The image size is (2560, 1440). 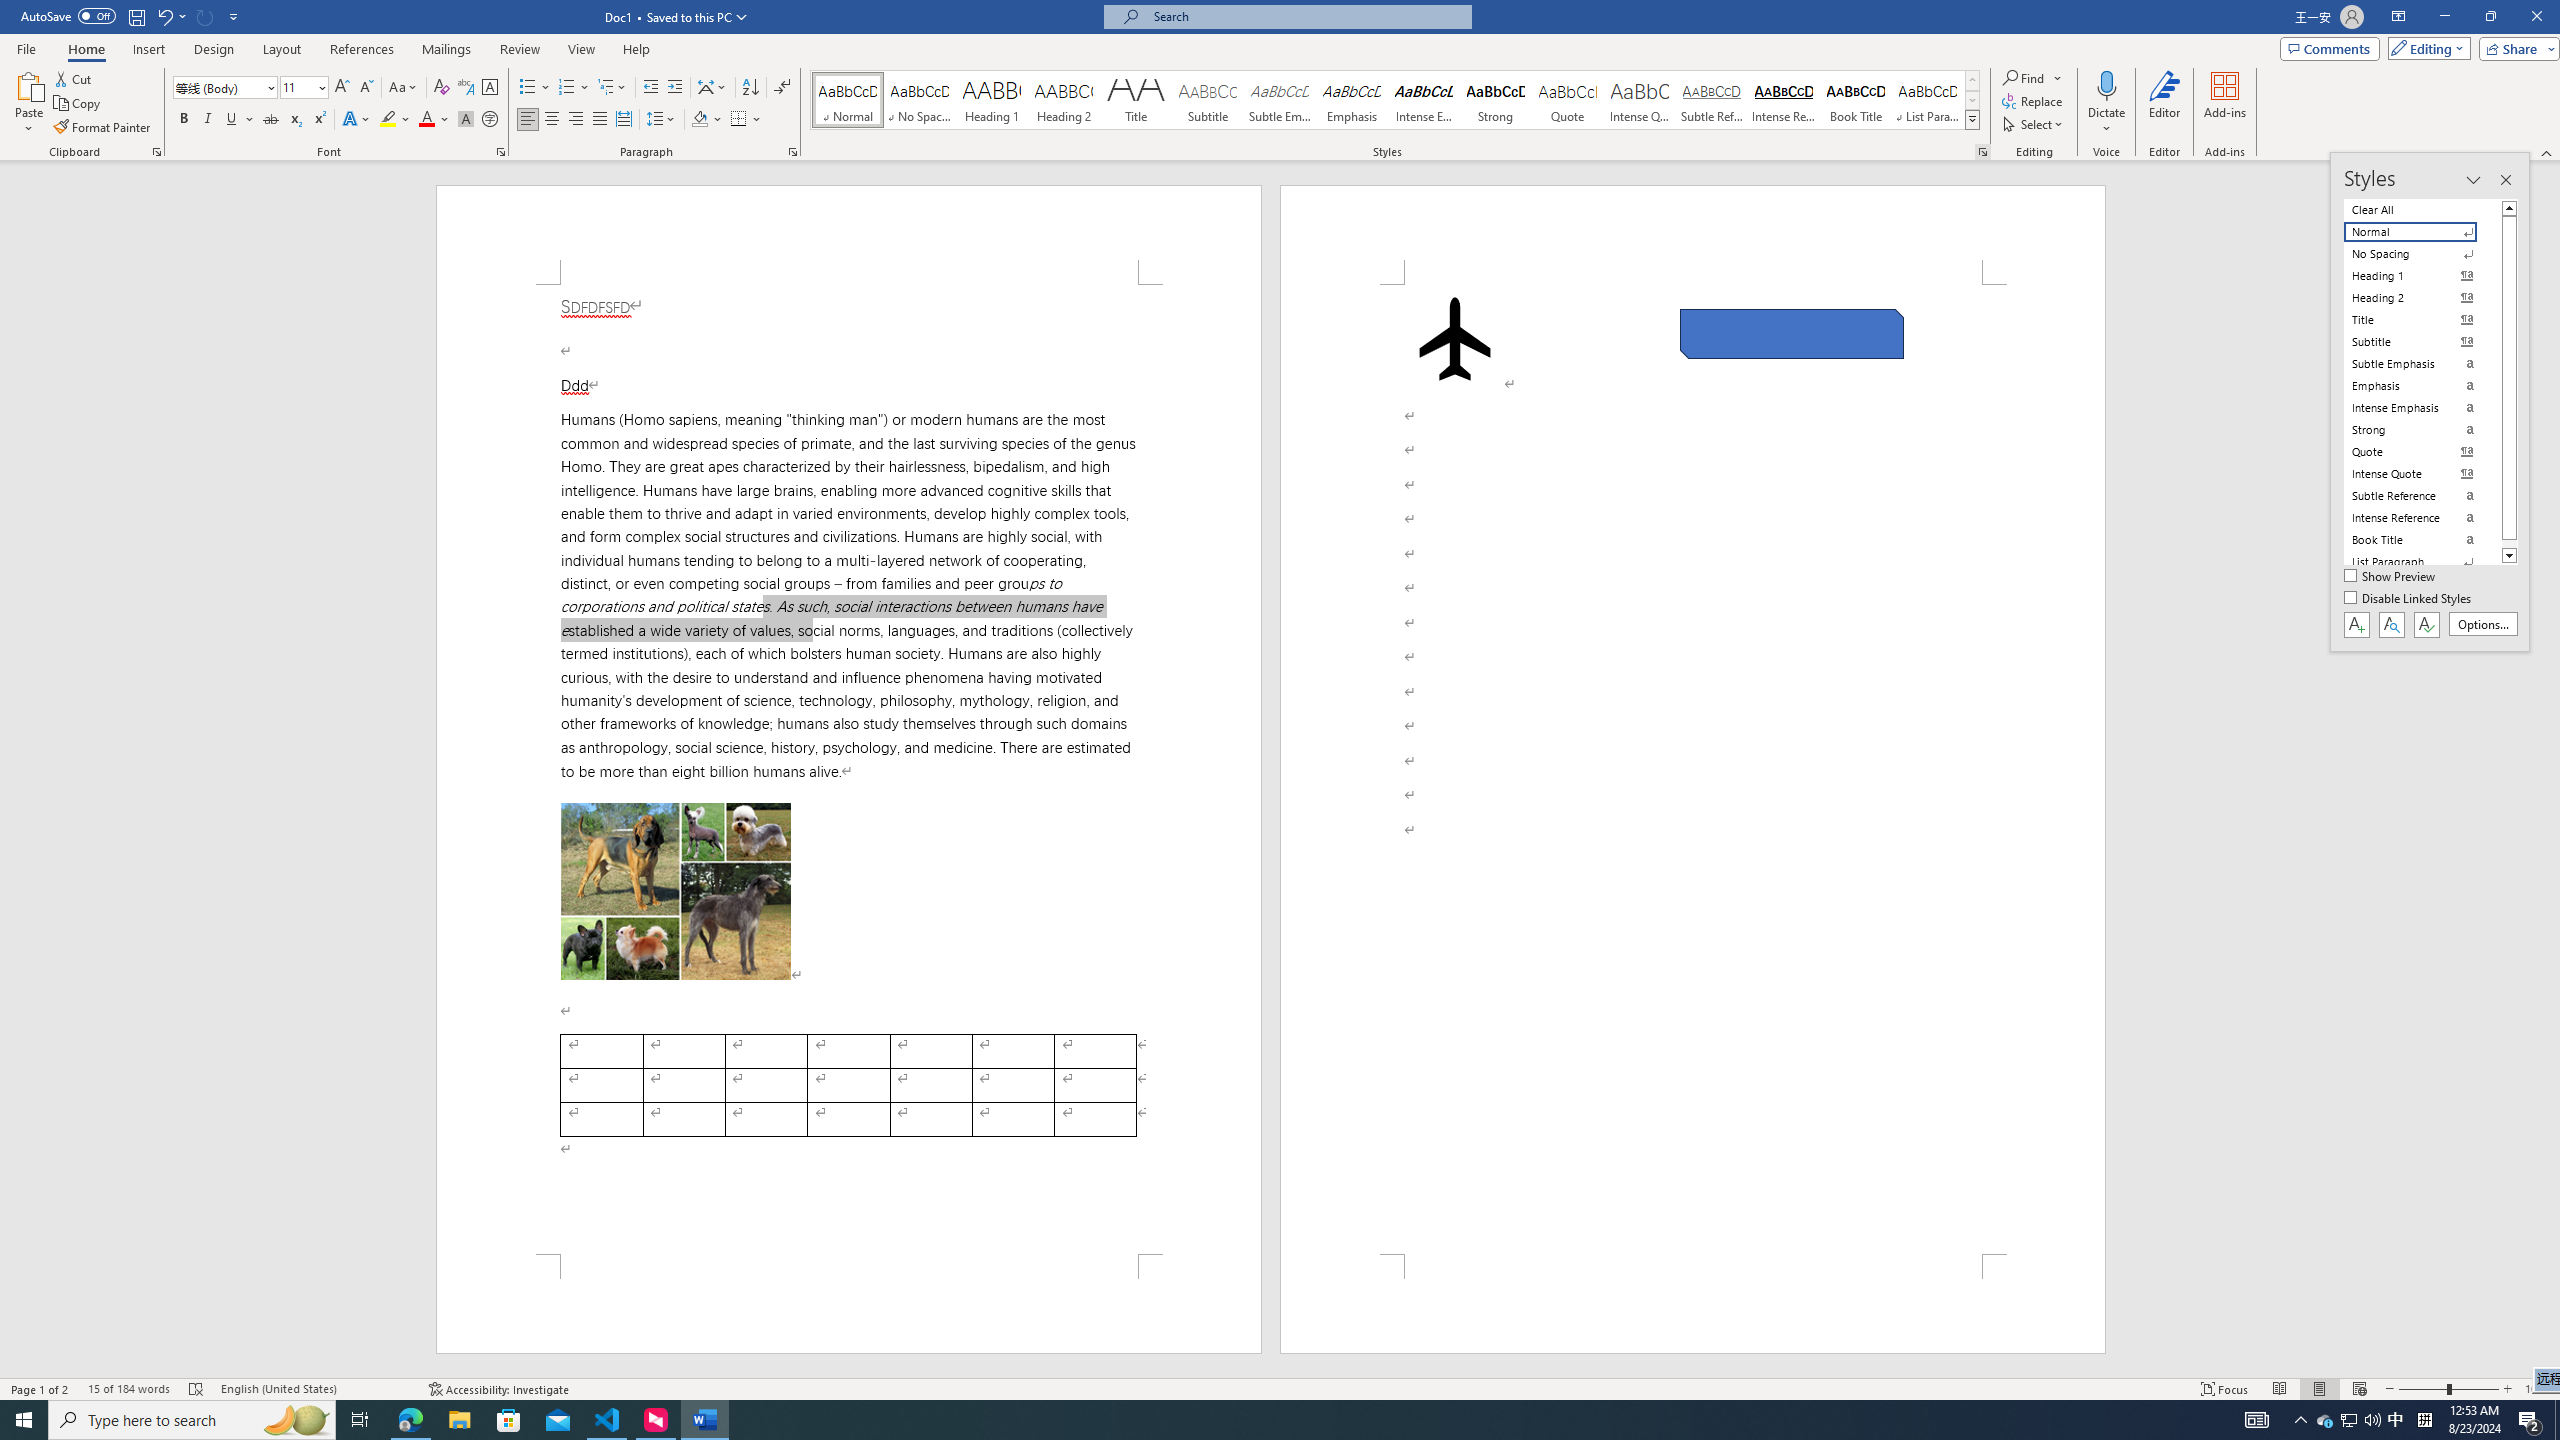 I want to click on Intense Reference, so click(x=1784, y=100).